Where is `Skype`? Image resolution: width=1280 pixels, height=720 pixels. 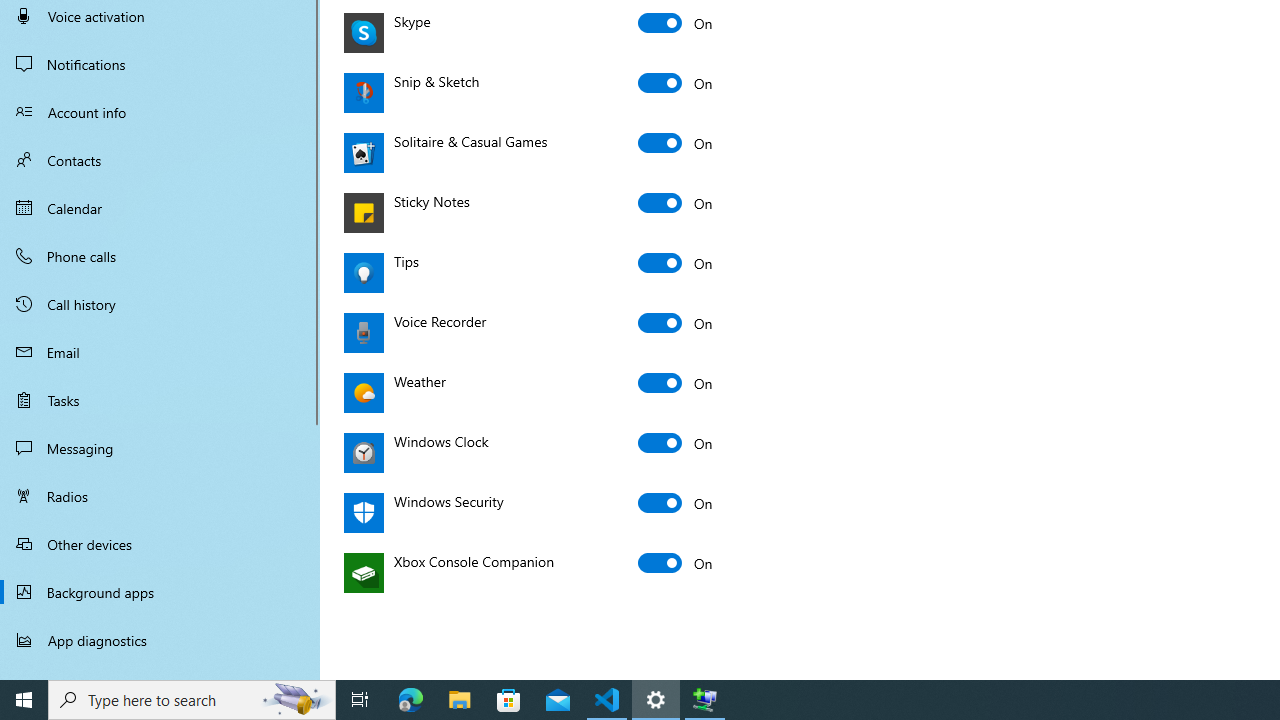
Skype is located at coordinates (676, 22).